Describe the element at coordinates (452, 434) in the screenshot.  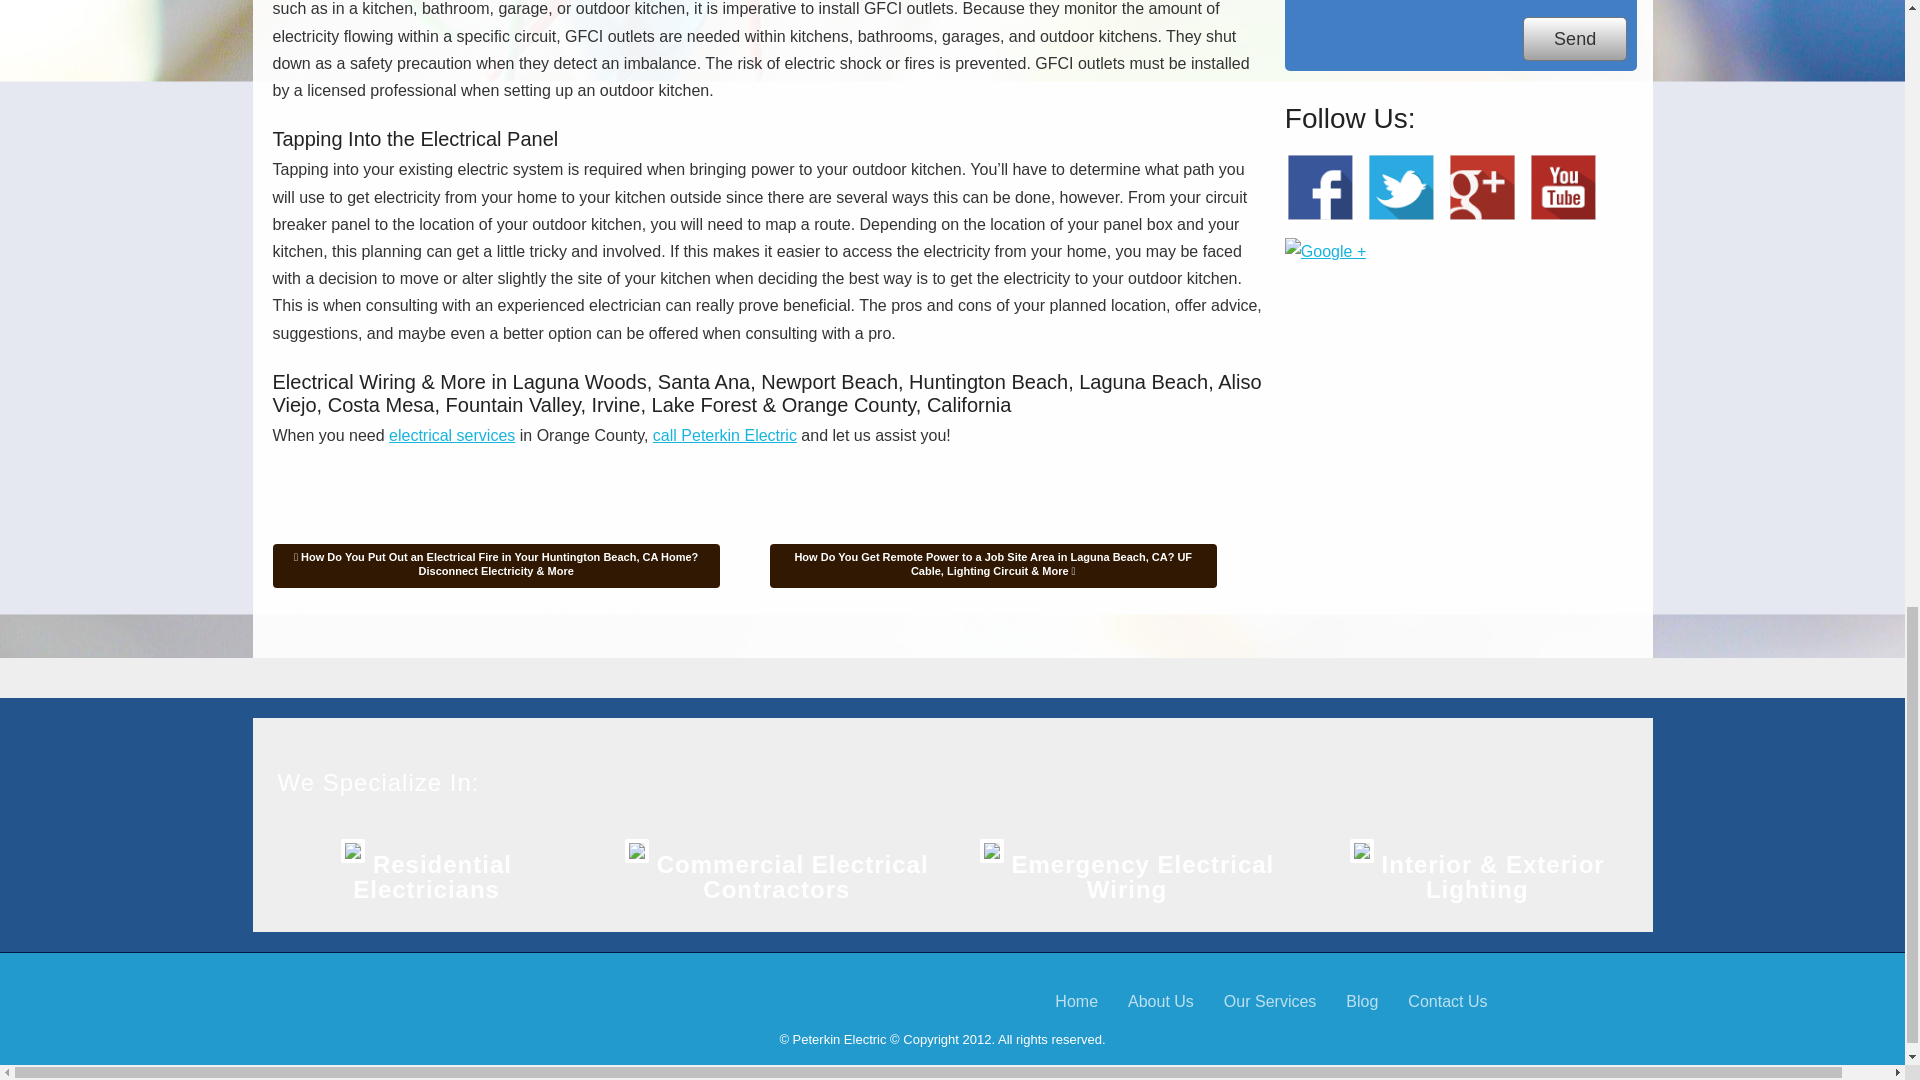
I see `electrical services` at that location.